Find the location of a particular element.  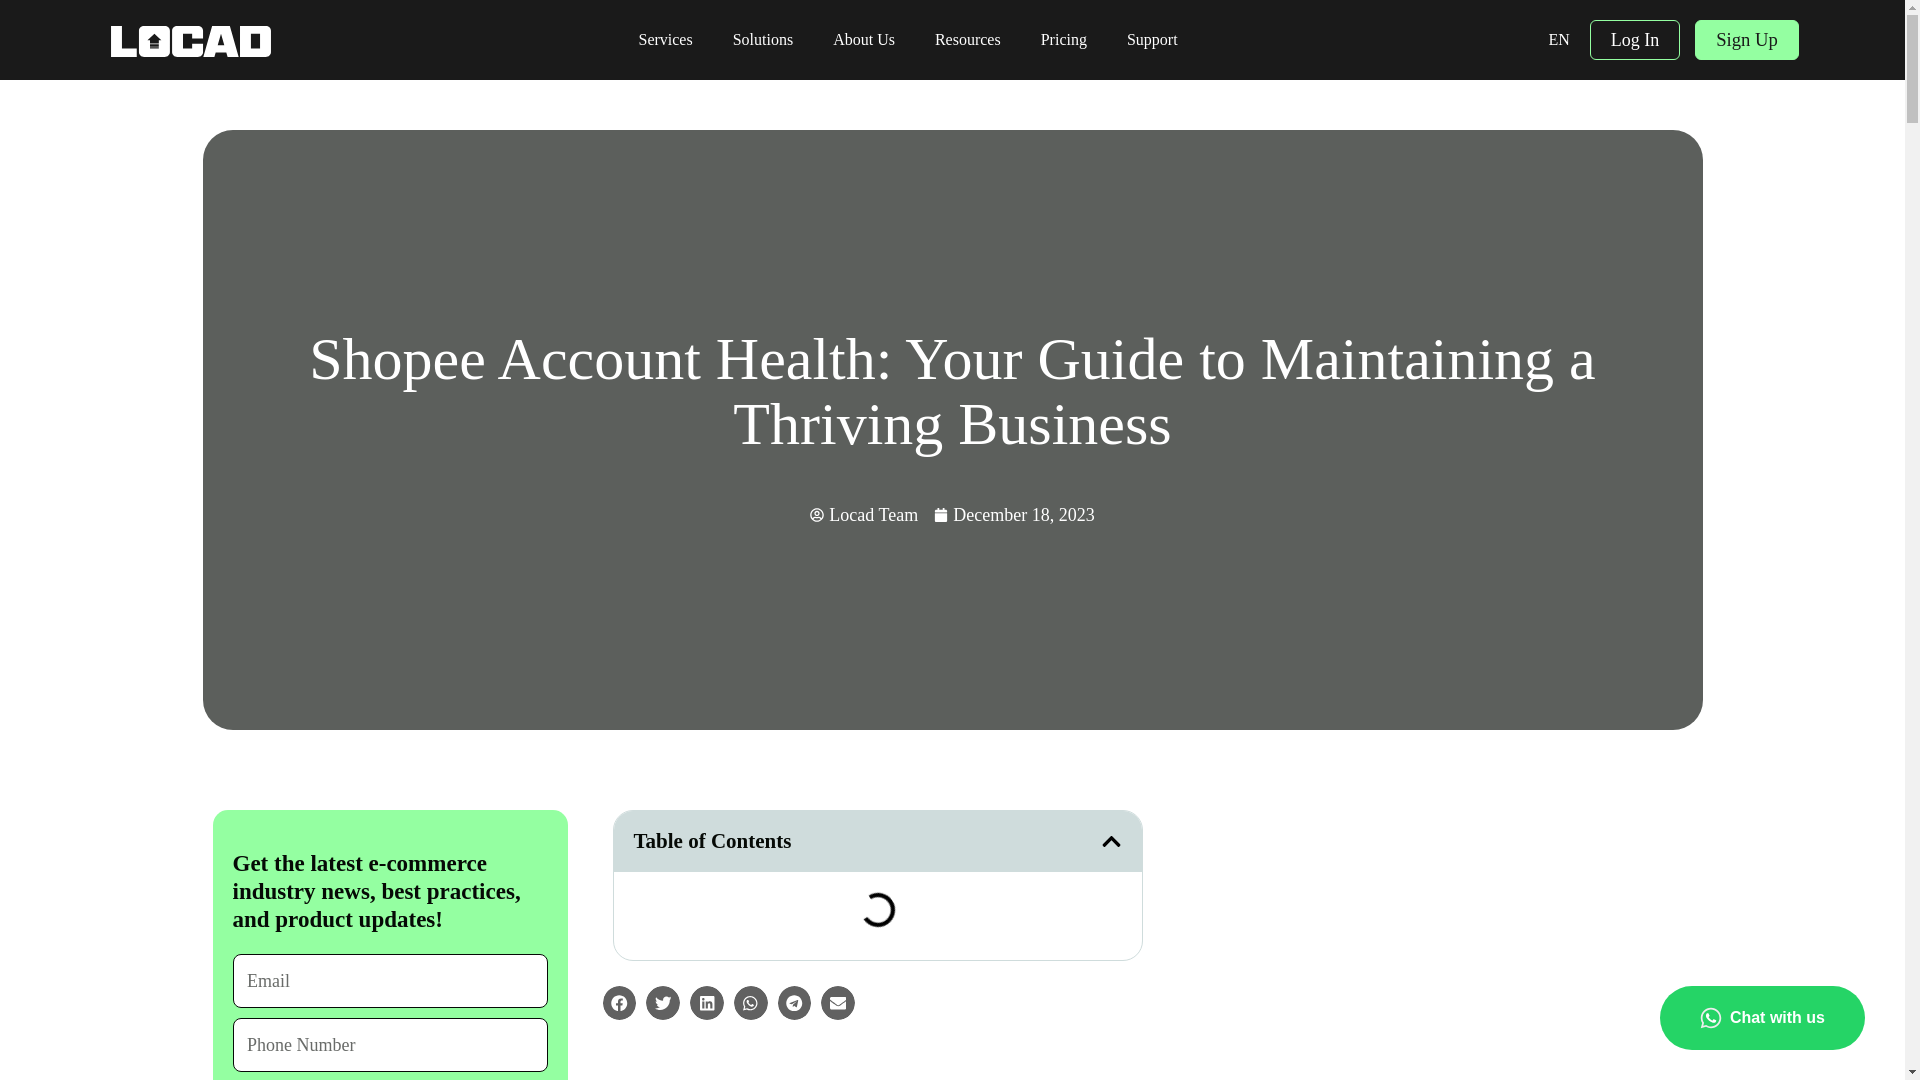

Services is located at coordinates (665, 40).